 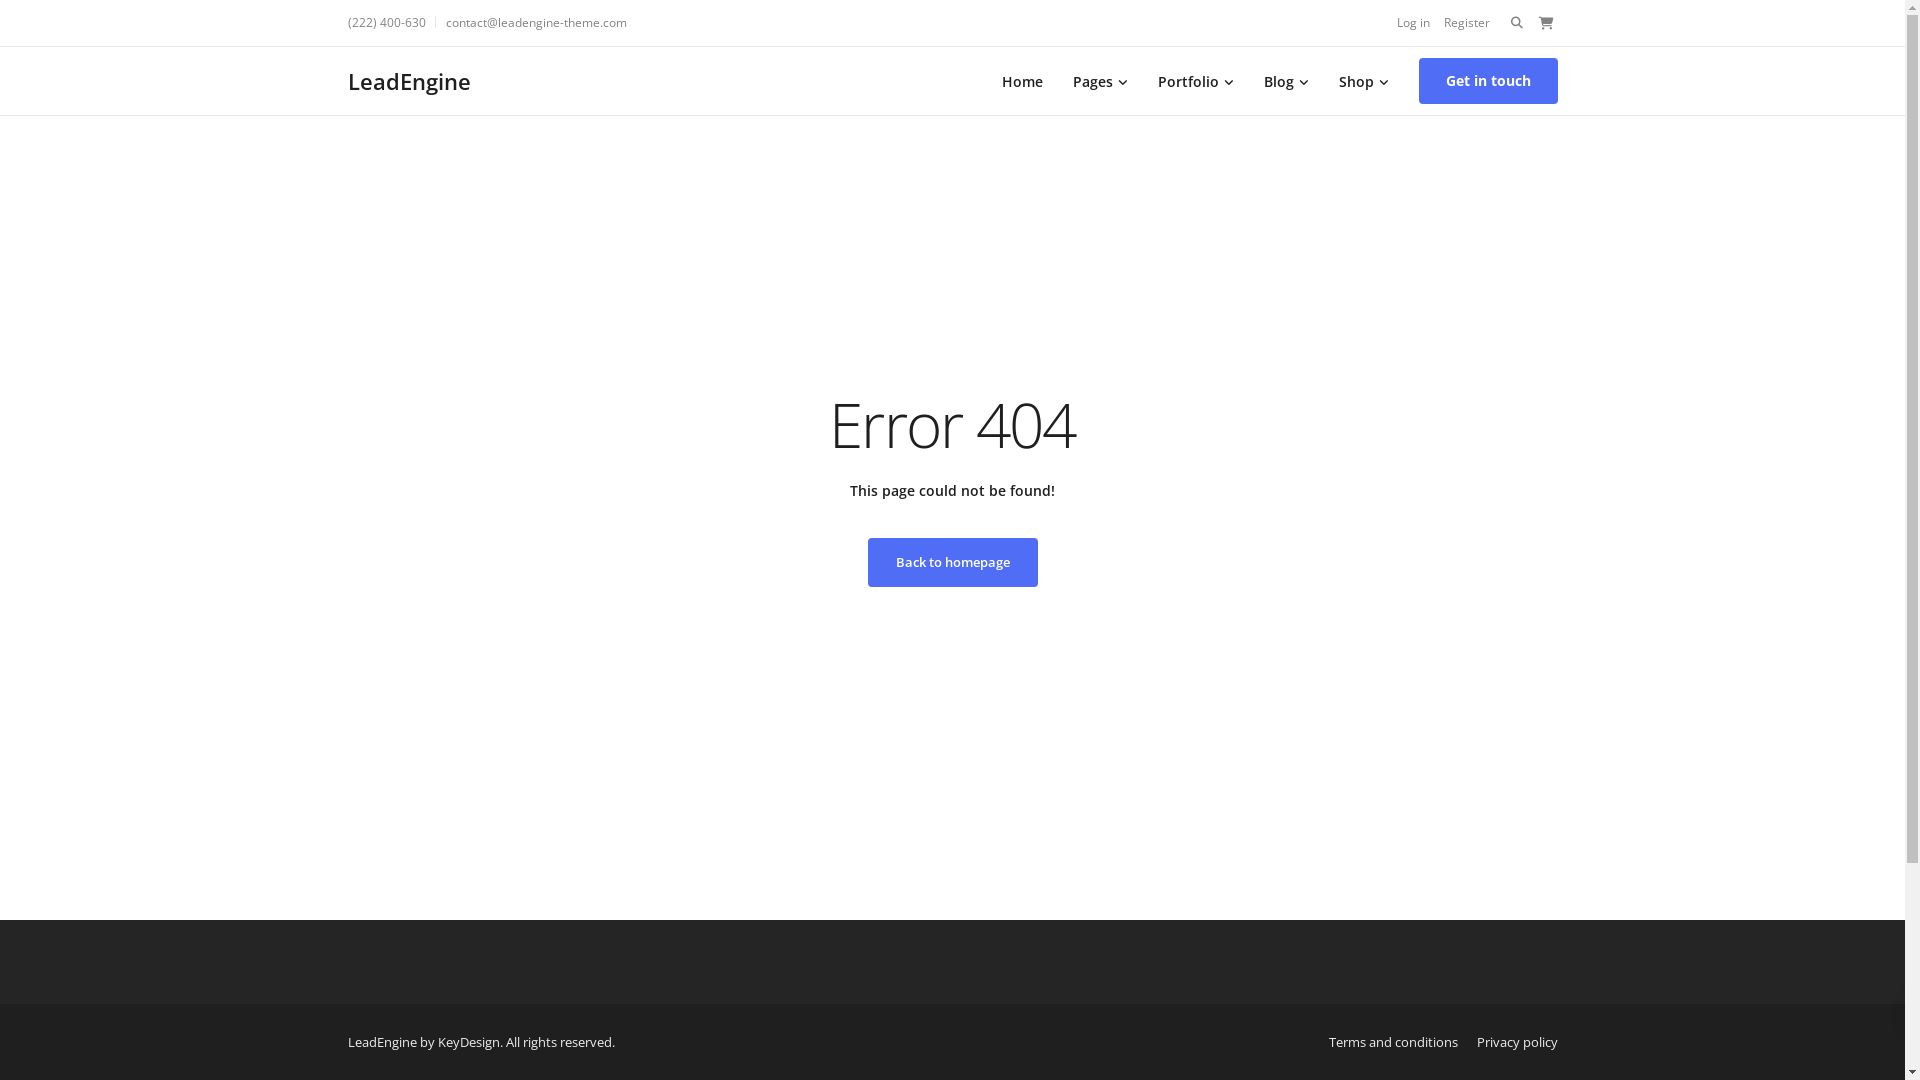 What do you see at coordinates (1022, 81) in the screenshot?
I see `Home` at bounding box center [1022, 81].